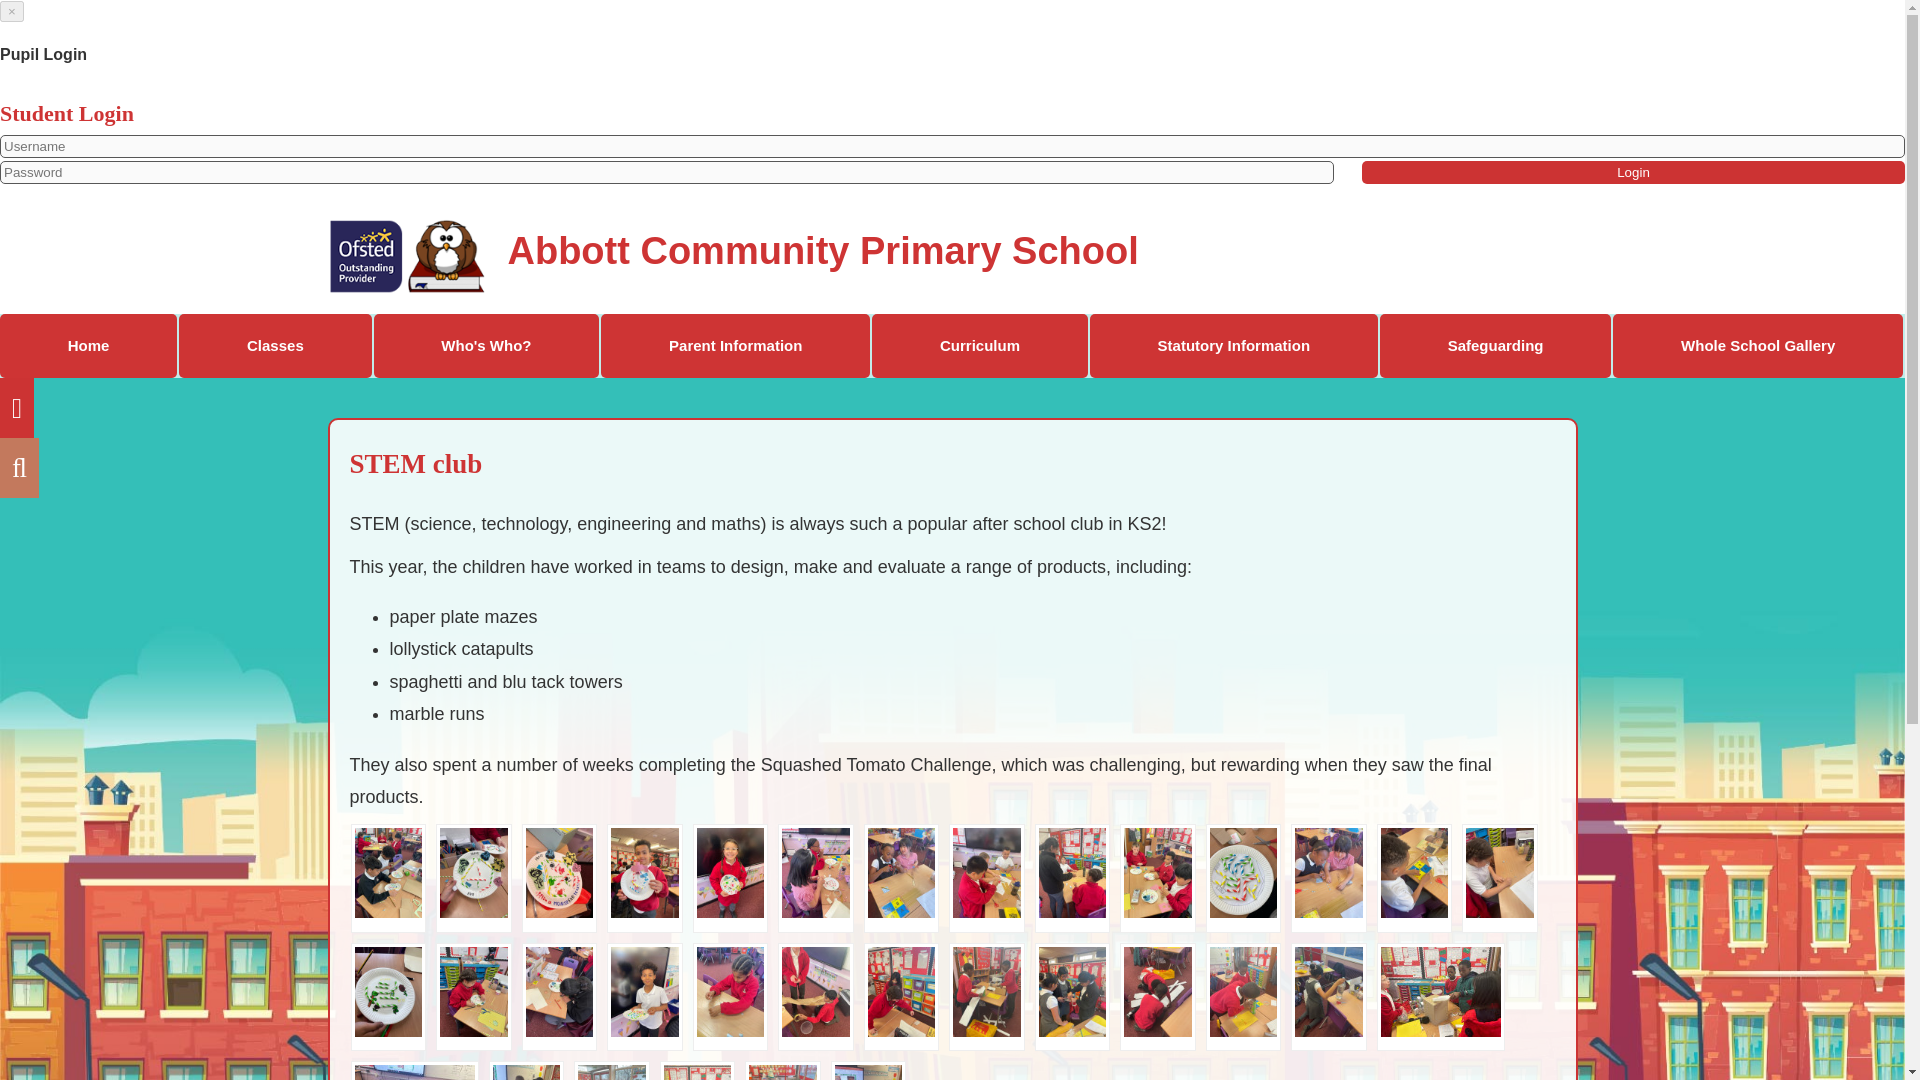 This screenshot has height=1080, width=1920. I want to click on Classes, so click(274, 346).